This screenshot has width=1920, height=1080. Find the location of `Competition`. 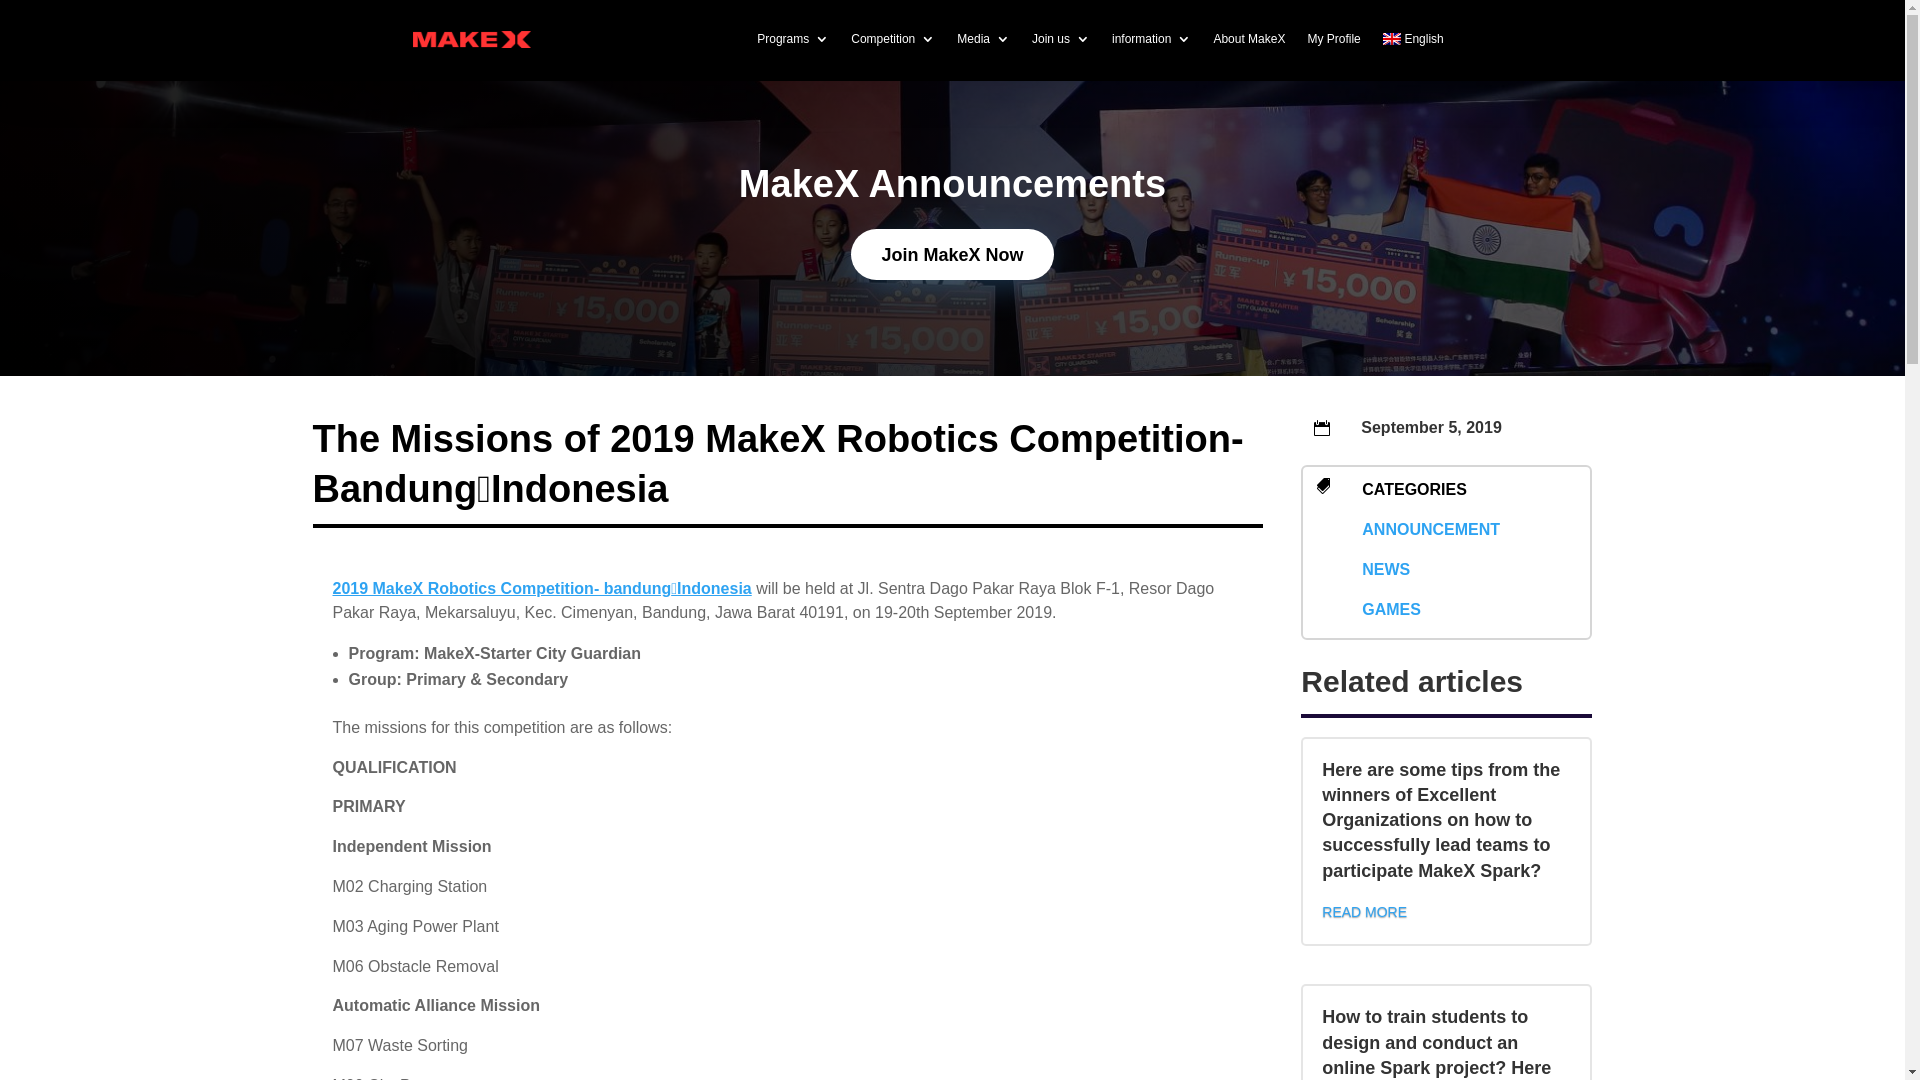

Competition is located at coordinates (893, 39).